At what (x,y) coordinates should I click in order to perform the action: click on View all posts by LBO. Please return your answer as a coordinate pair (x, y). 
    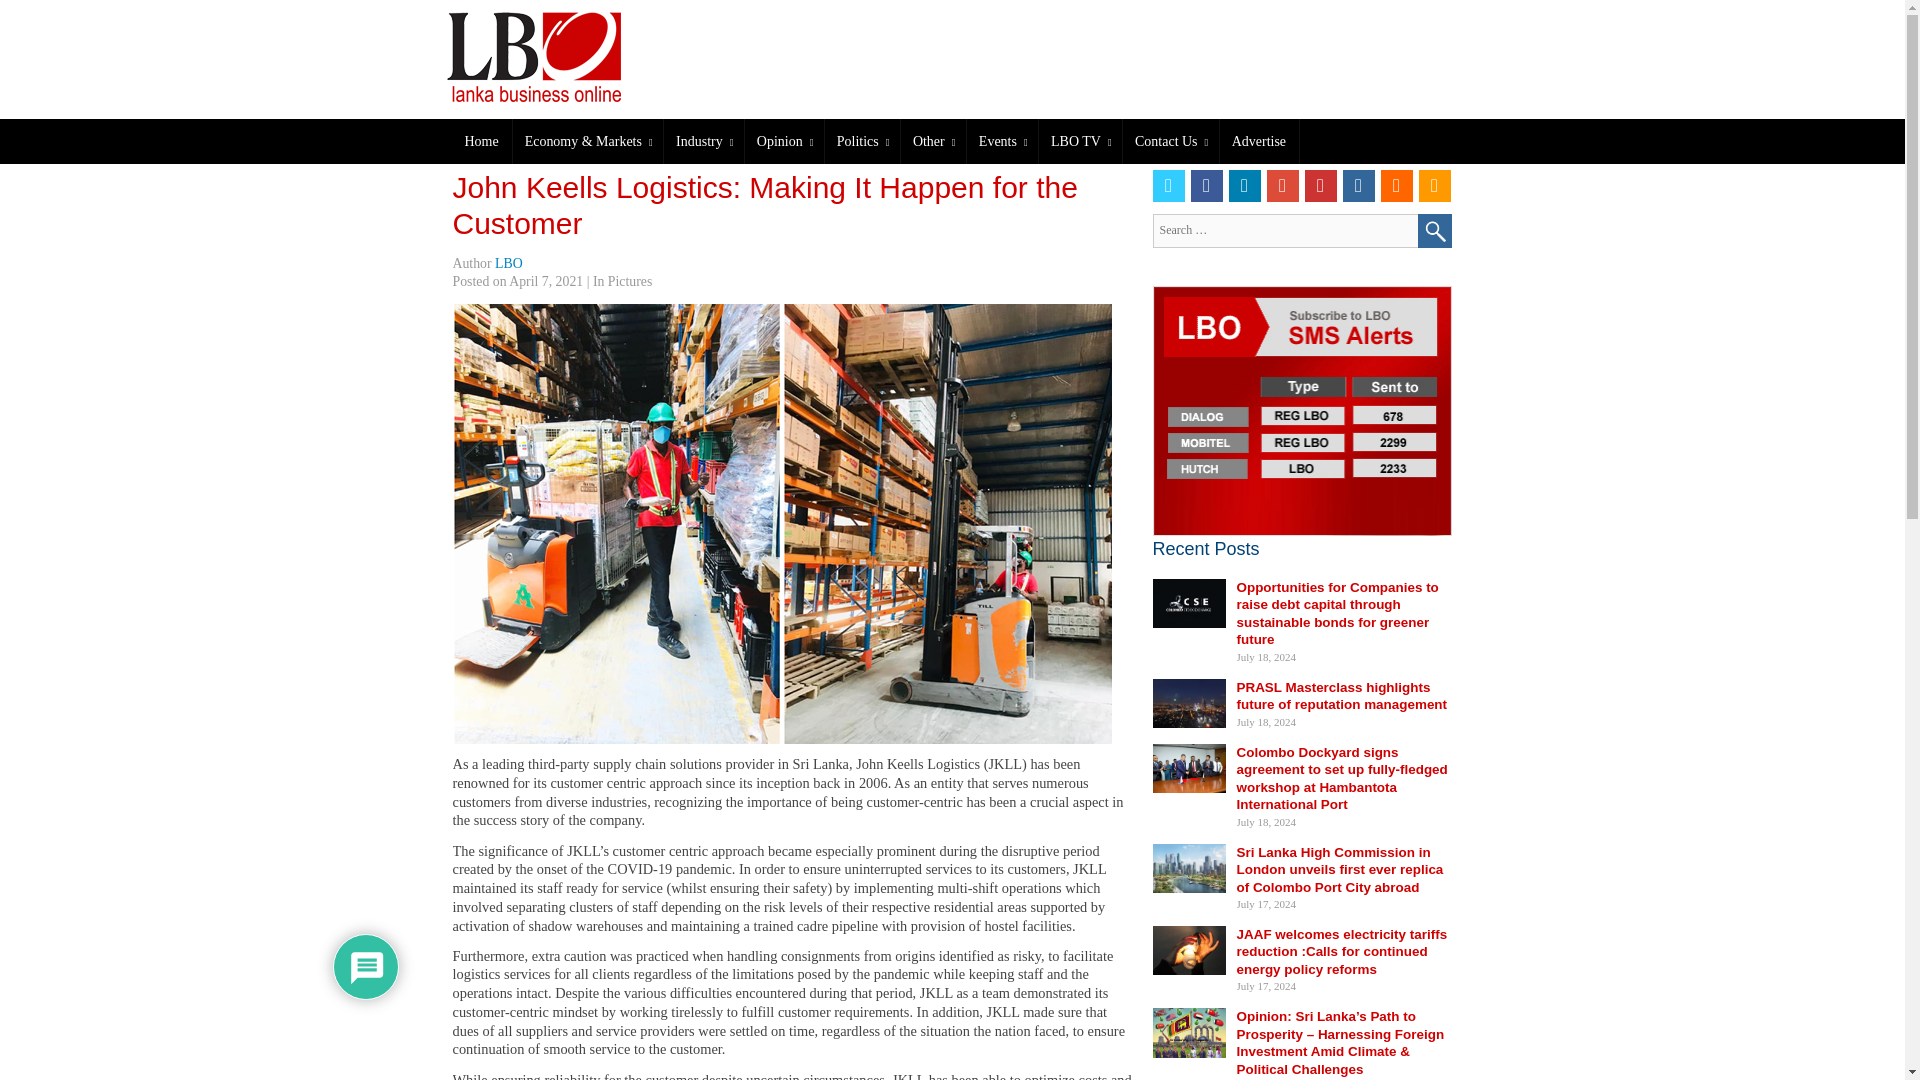
    Looking at the image, I should click on (508, 263).